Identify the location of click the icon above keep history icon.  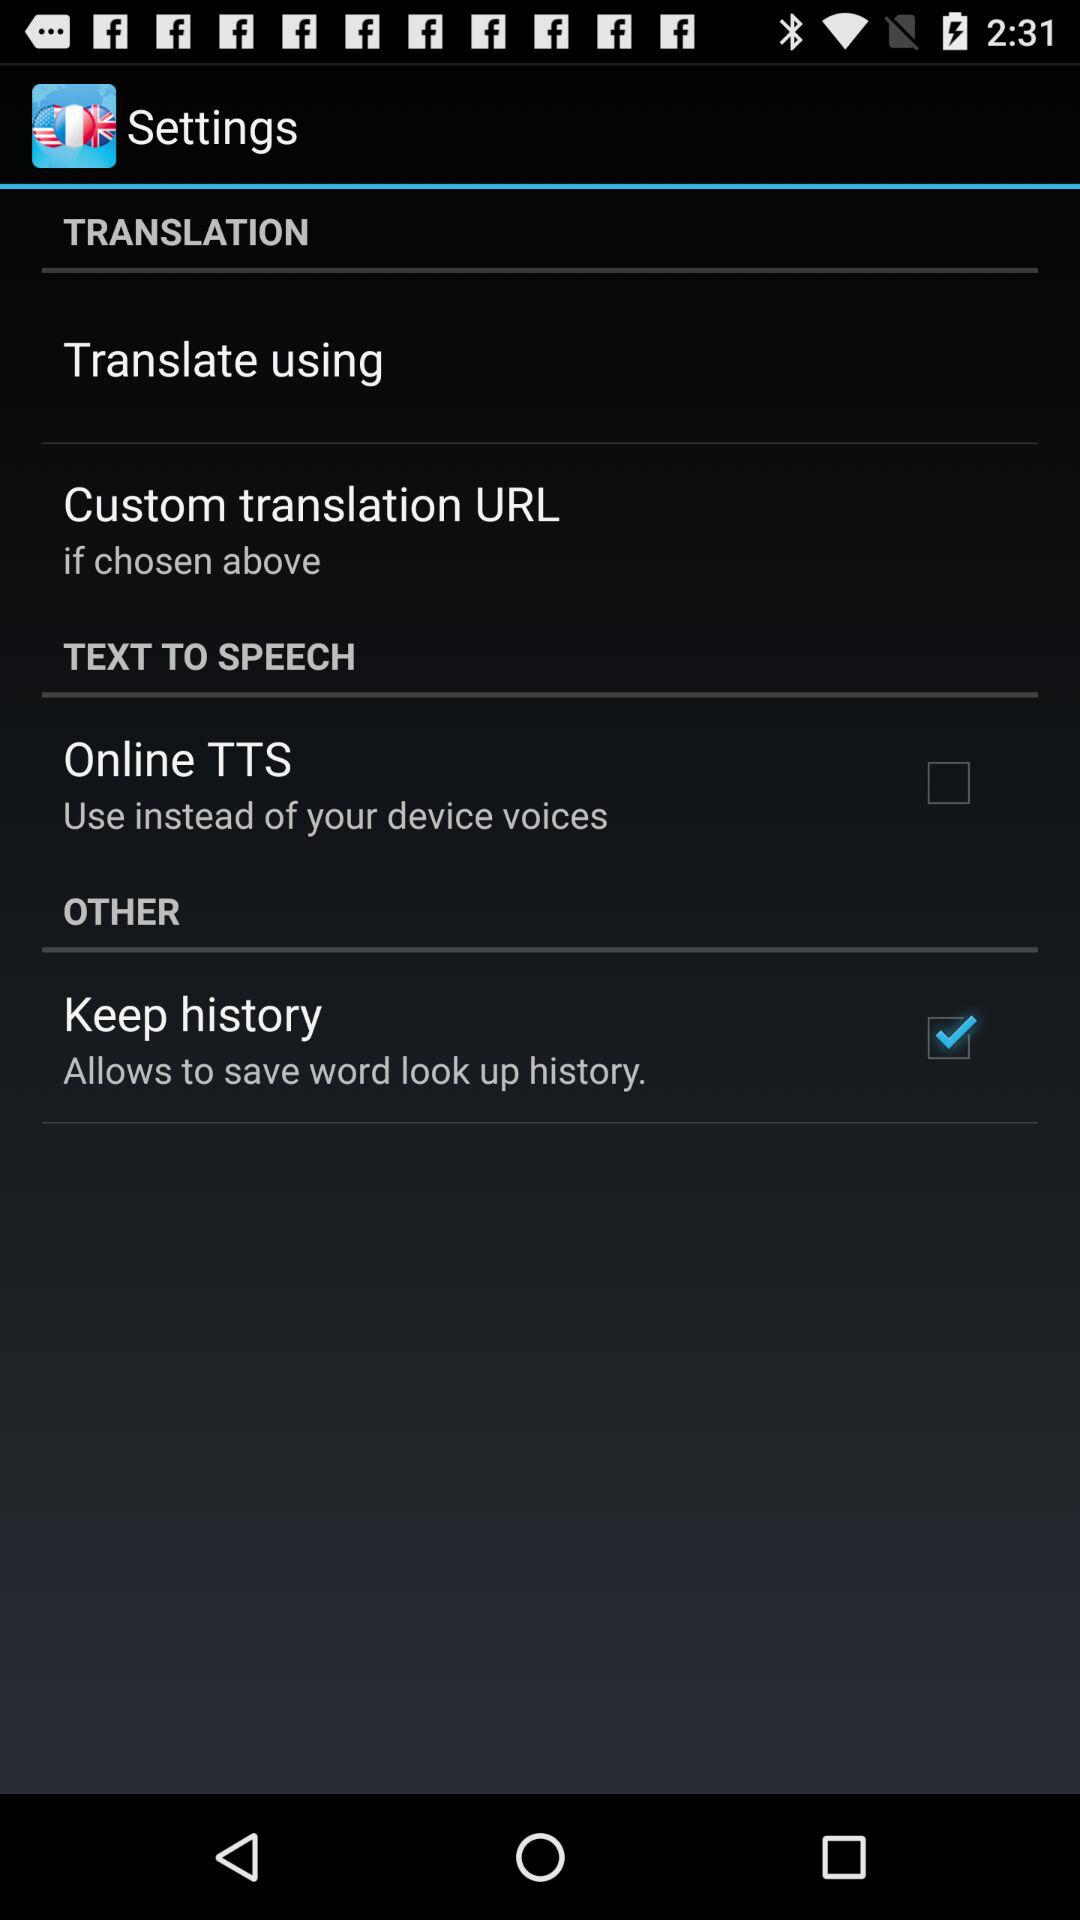
(540, 910).